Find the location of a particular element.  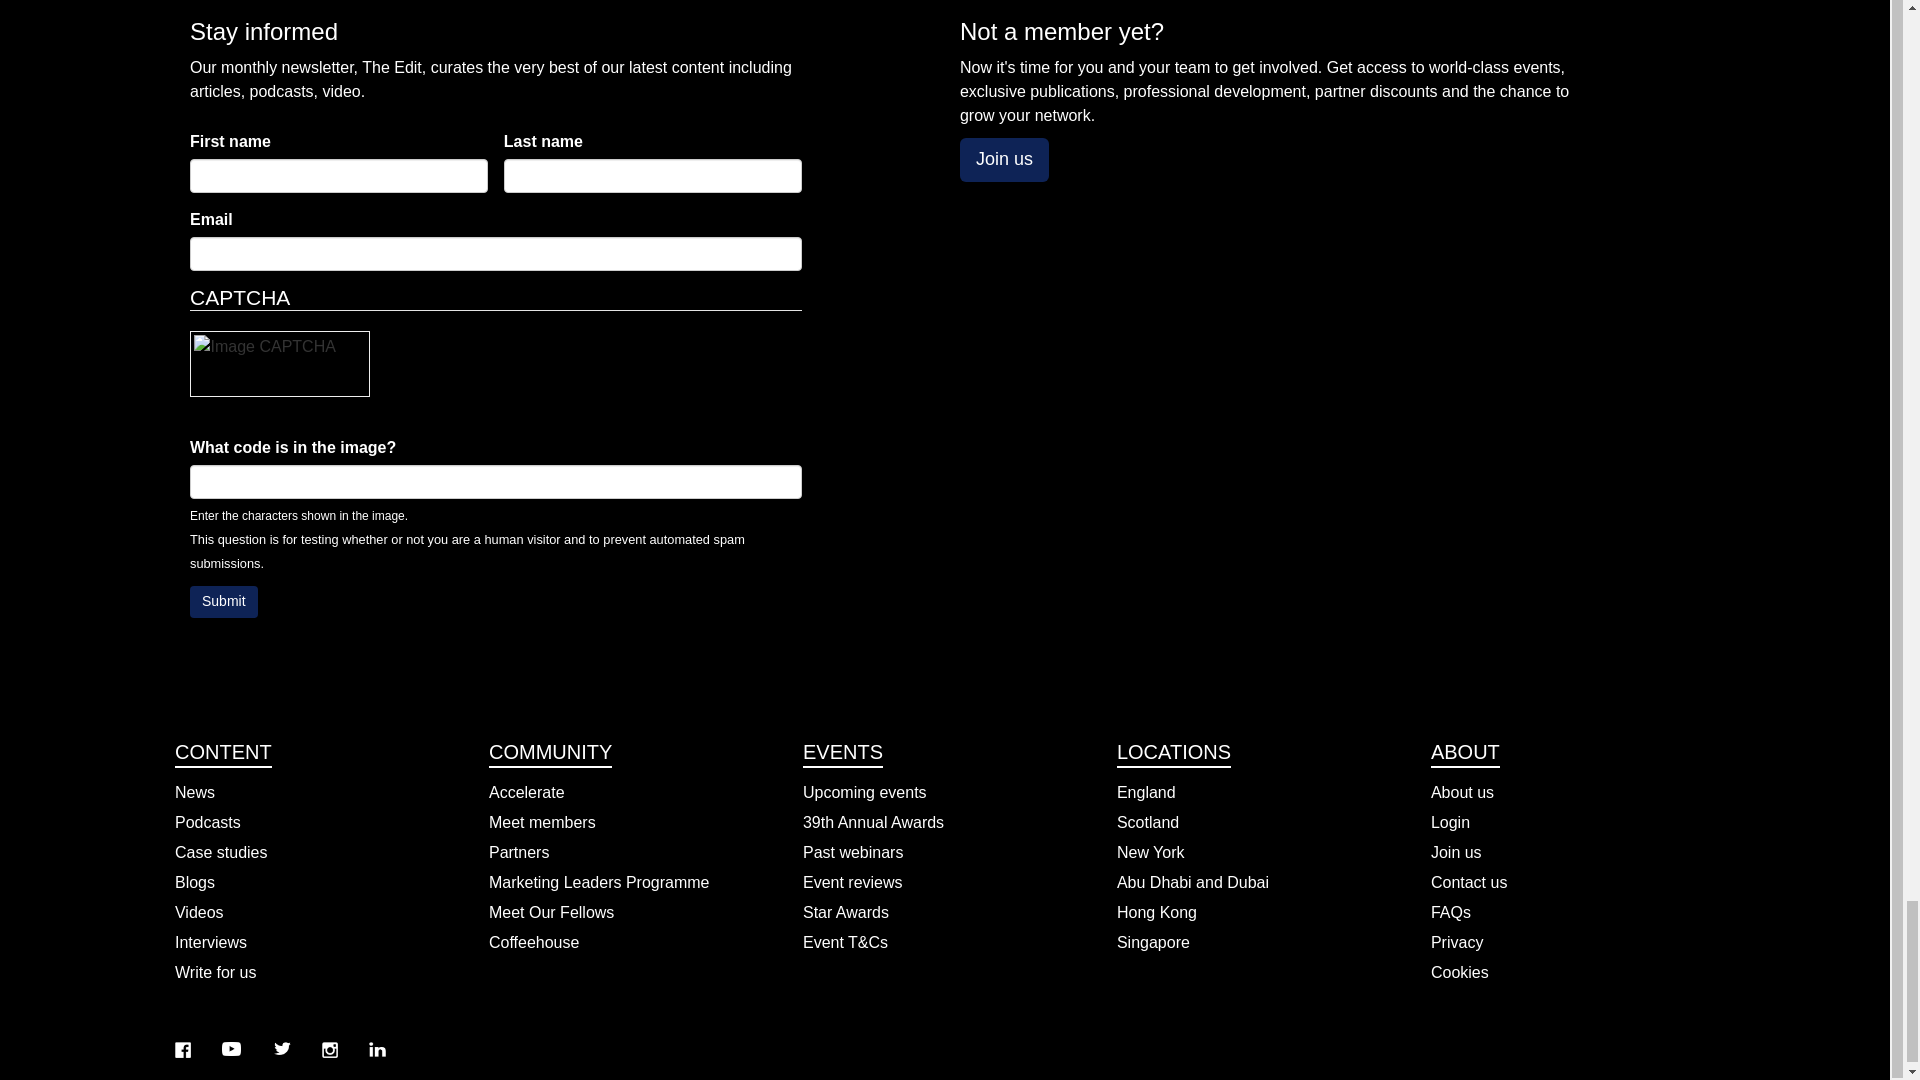

Winning and commended papers from our Awards is located at coordinates (316, 853).